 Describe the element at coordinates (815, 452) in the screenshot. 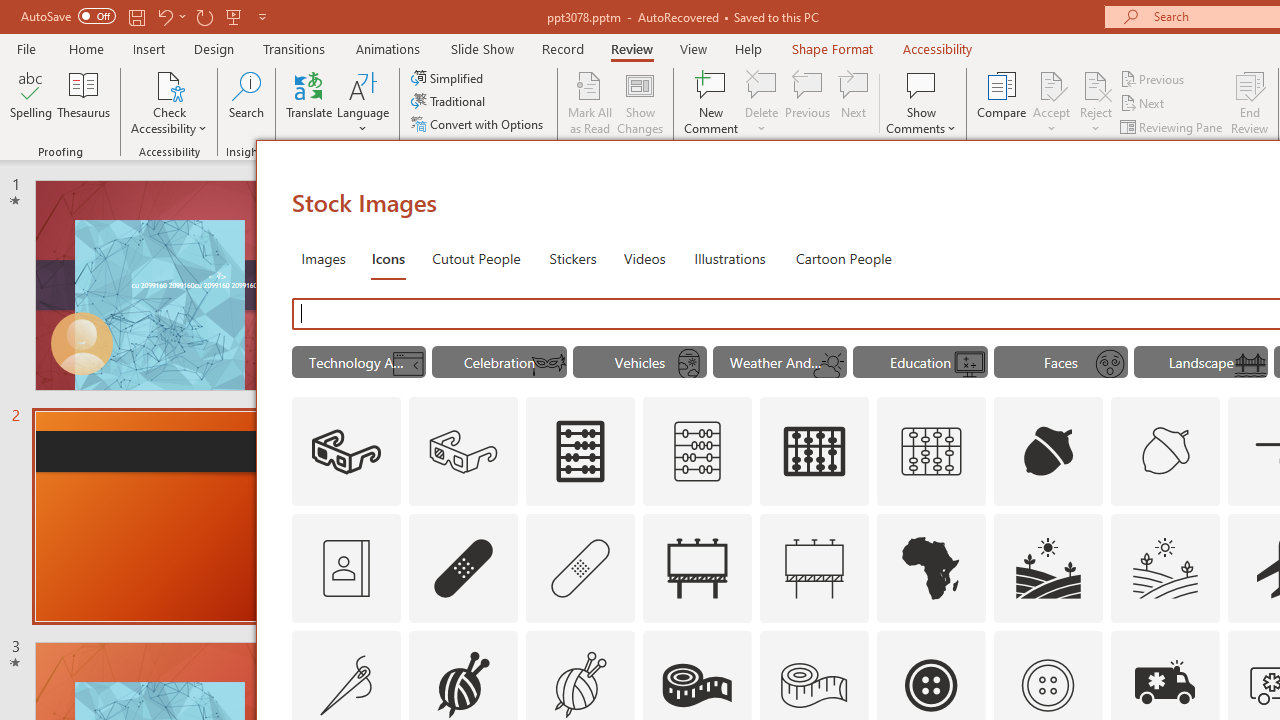

I see `AutomationID: Icons_Abacus1` at that location.